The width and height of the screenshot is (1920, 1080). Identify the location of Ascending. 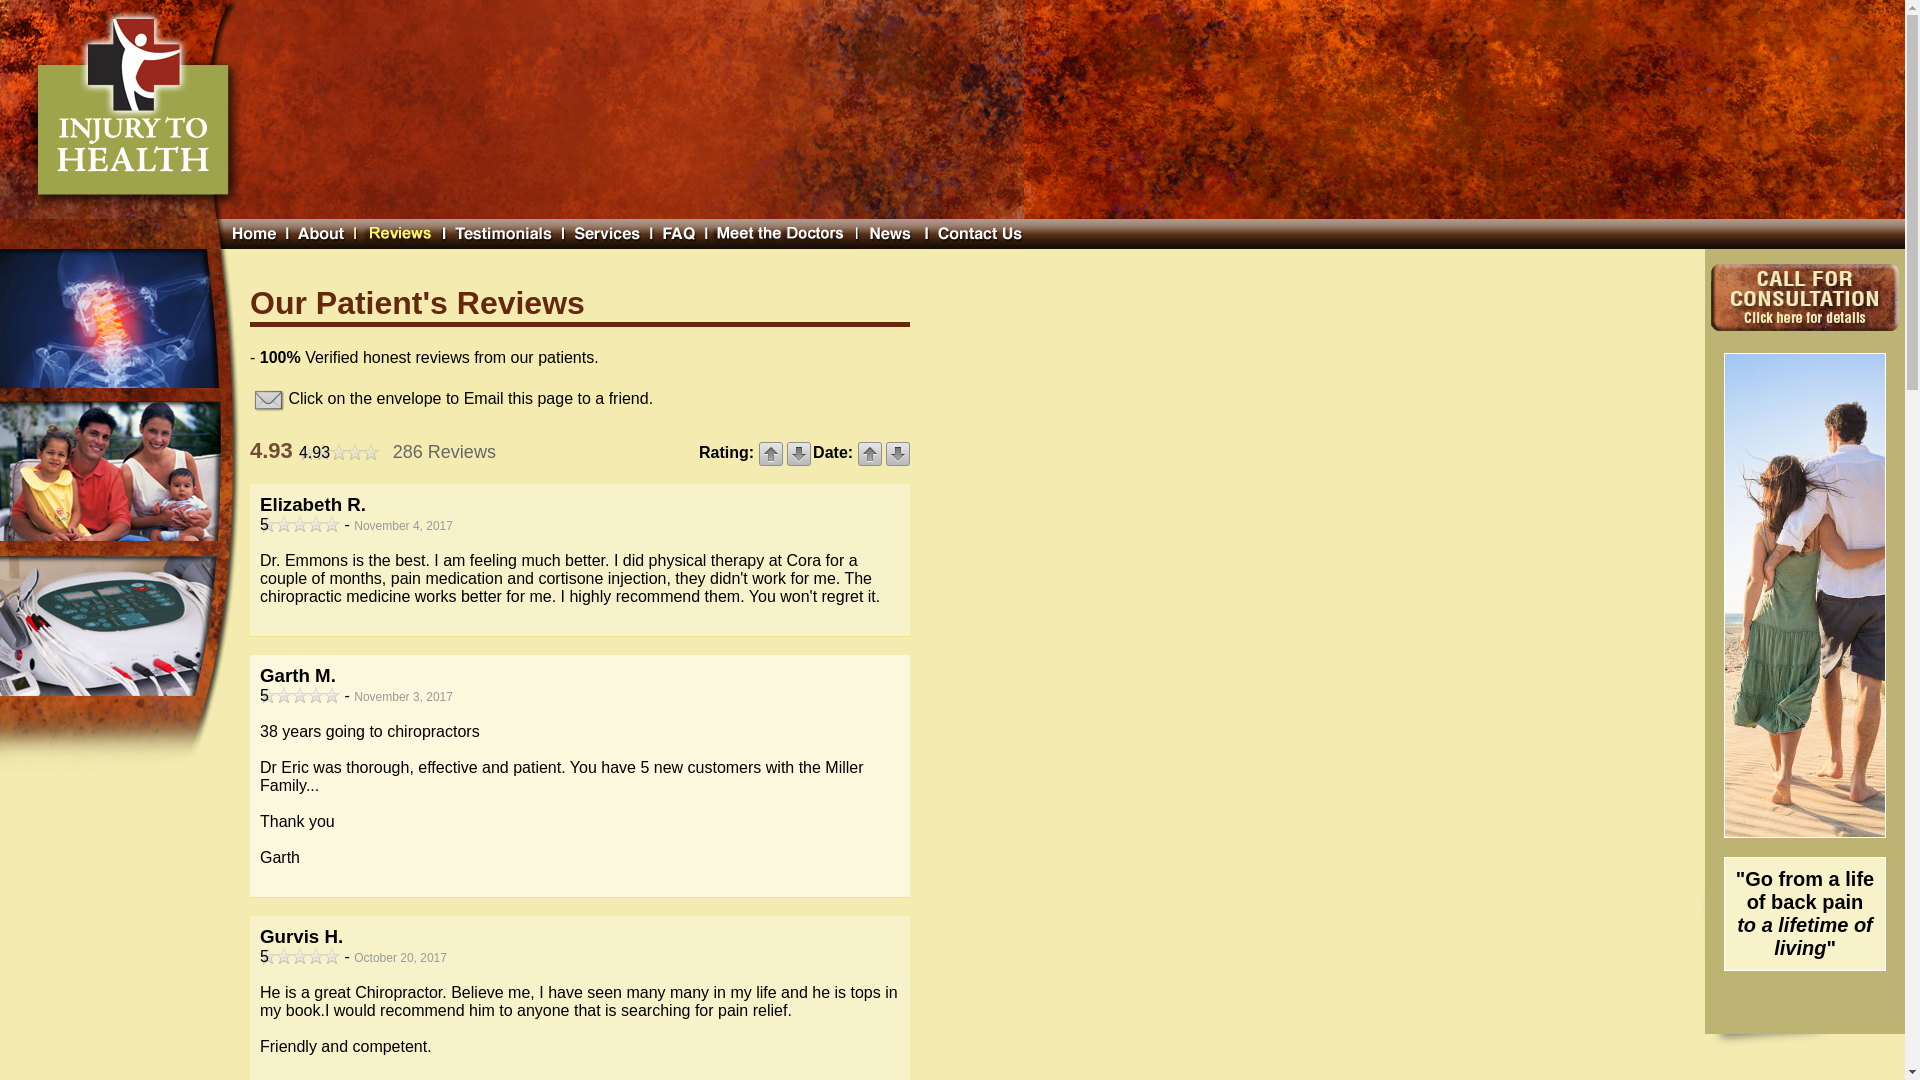
(870, 452).